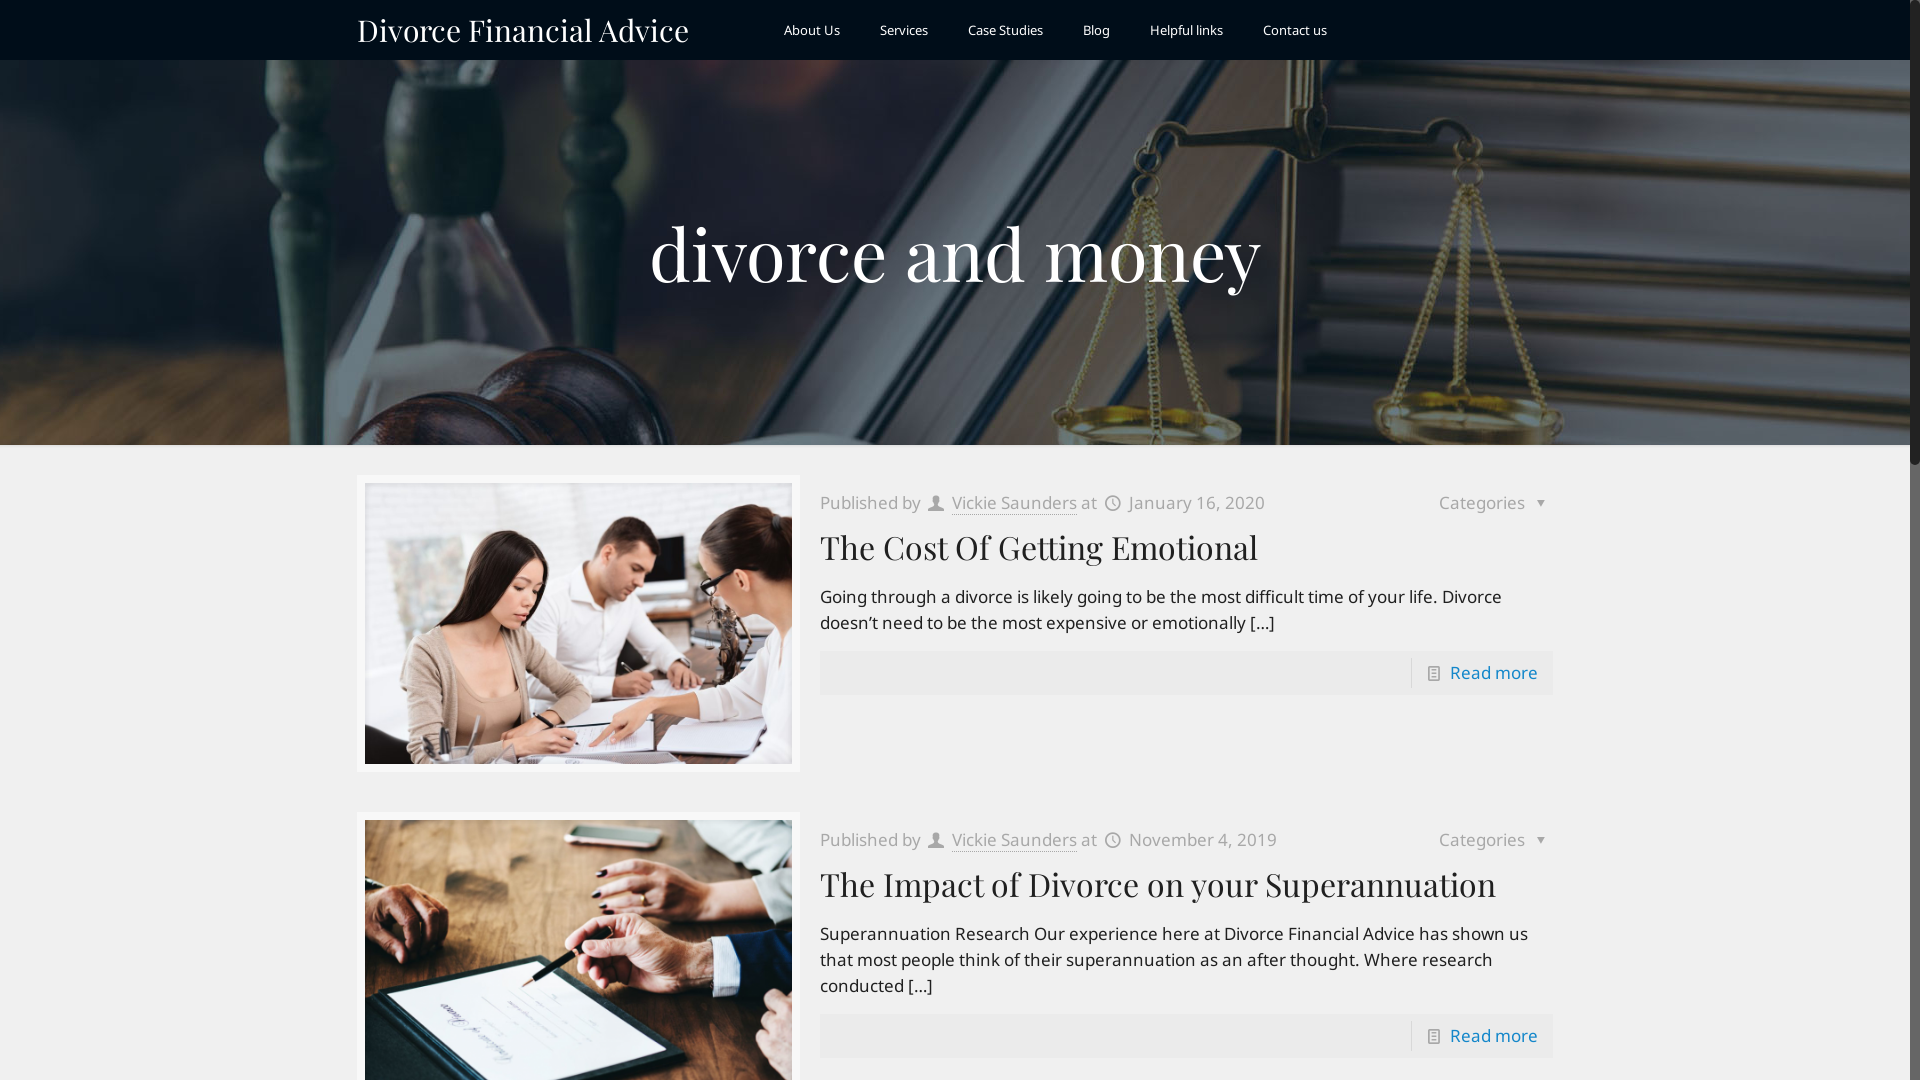  I want to click on Government Information, so click(1084, 794).